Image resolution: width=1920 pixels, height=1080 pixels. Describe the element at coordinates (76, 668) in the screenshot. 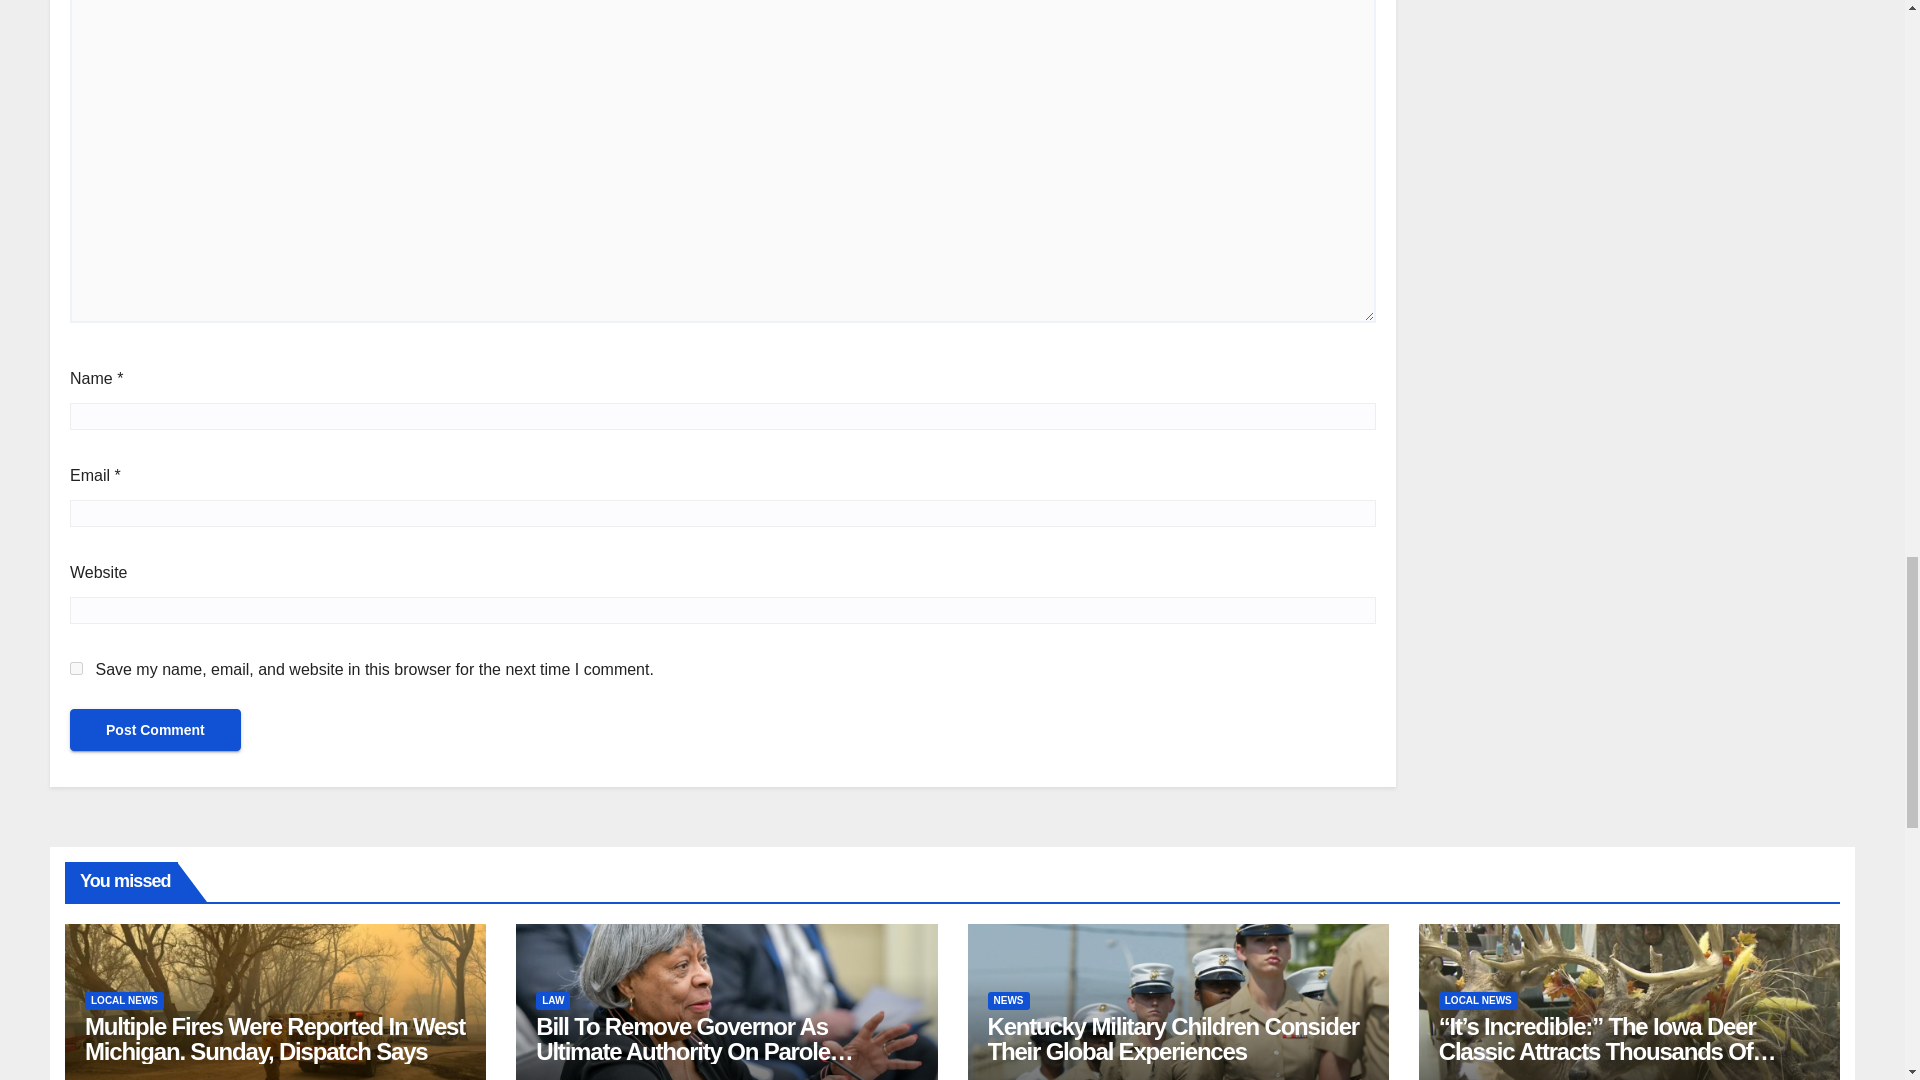

I see `yes` at that location.